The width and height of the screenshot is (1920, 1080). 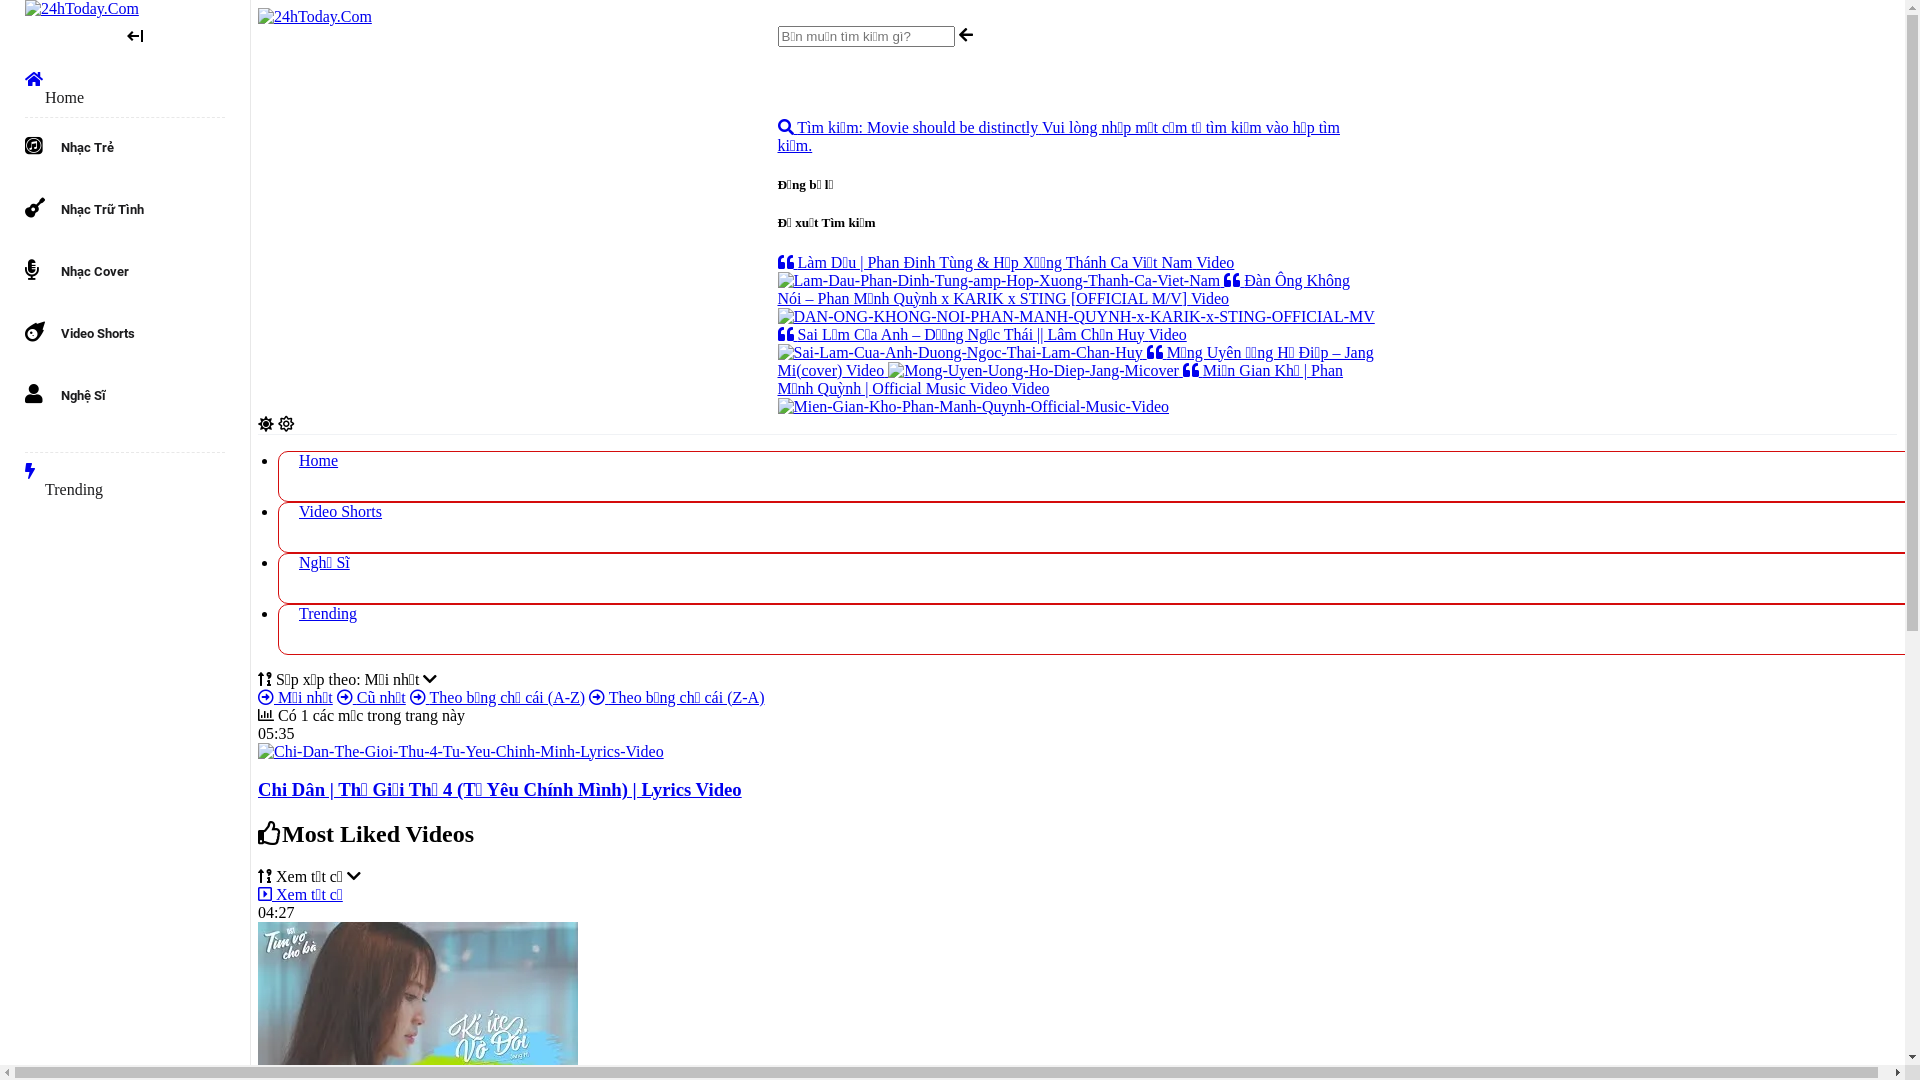 What do you see at coordinates (125, 84) in the screenshot?
I see `Home` at bounding box center [125, 84].